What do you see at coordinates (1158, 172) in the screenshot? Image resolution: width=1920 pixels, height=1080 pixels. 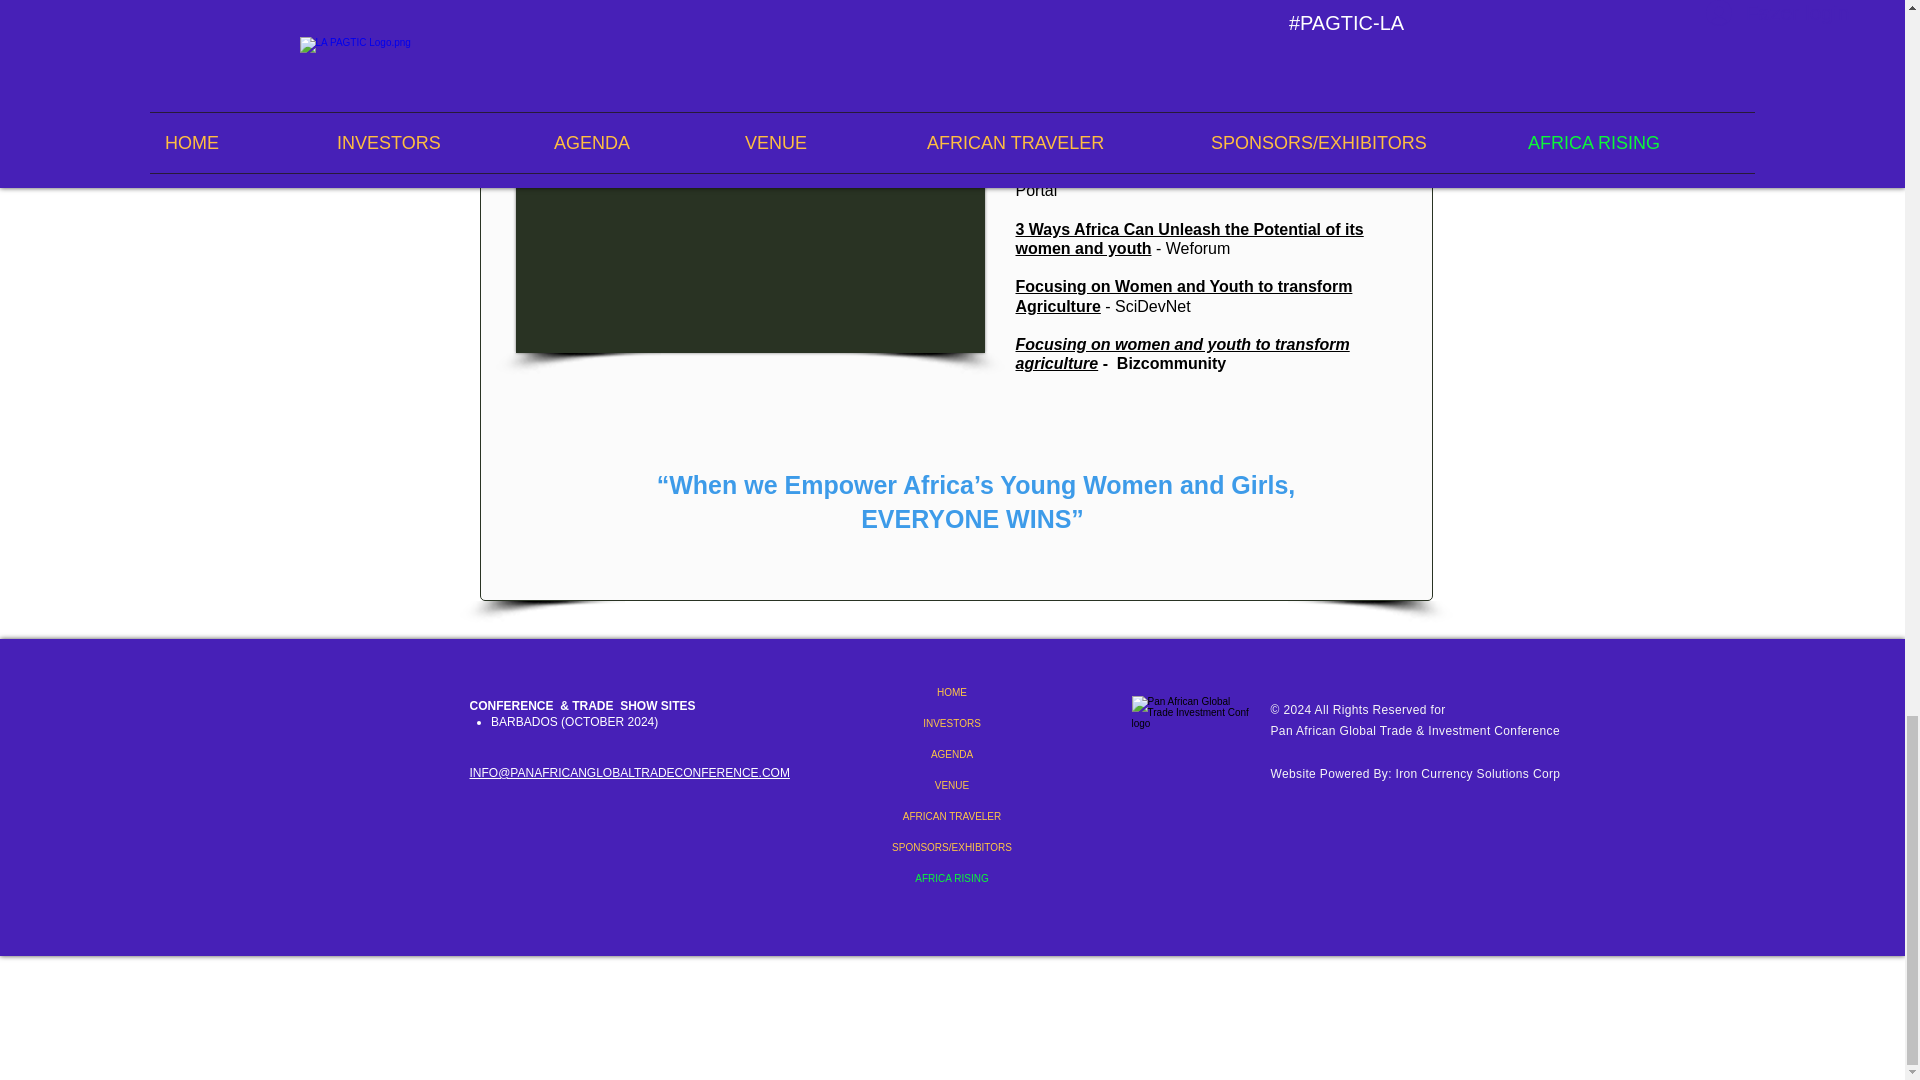 I see `Africa: The Food Basket of the World` at bounding box center [1158, 172].